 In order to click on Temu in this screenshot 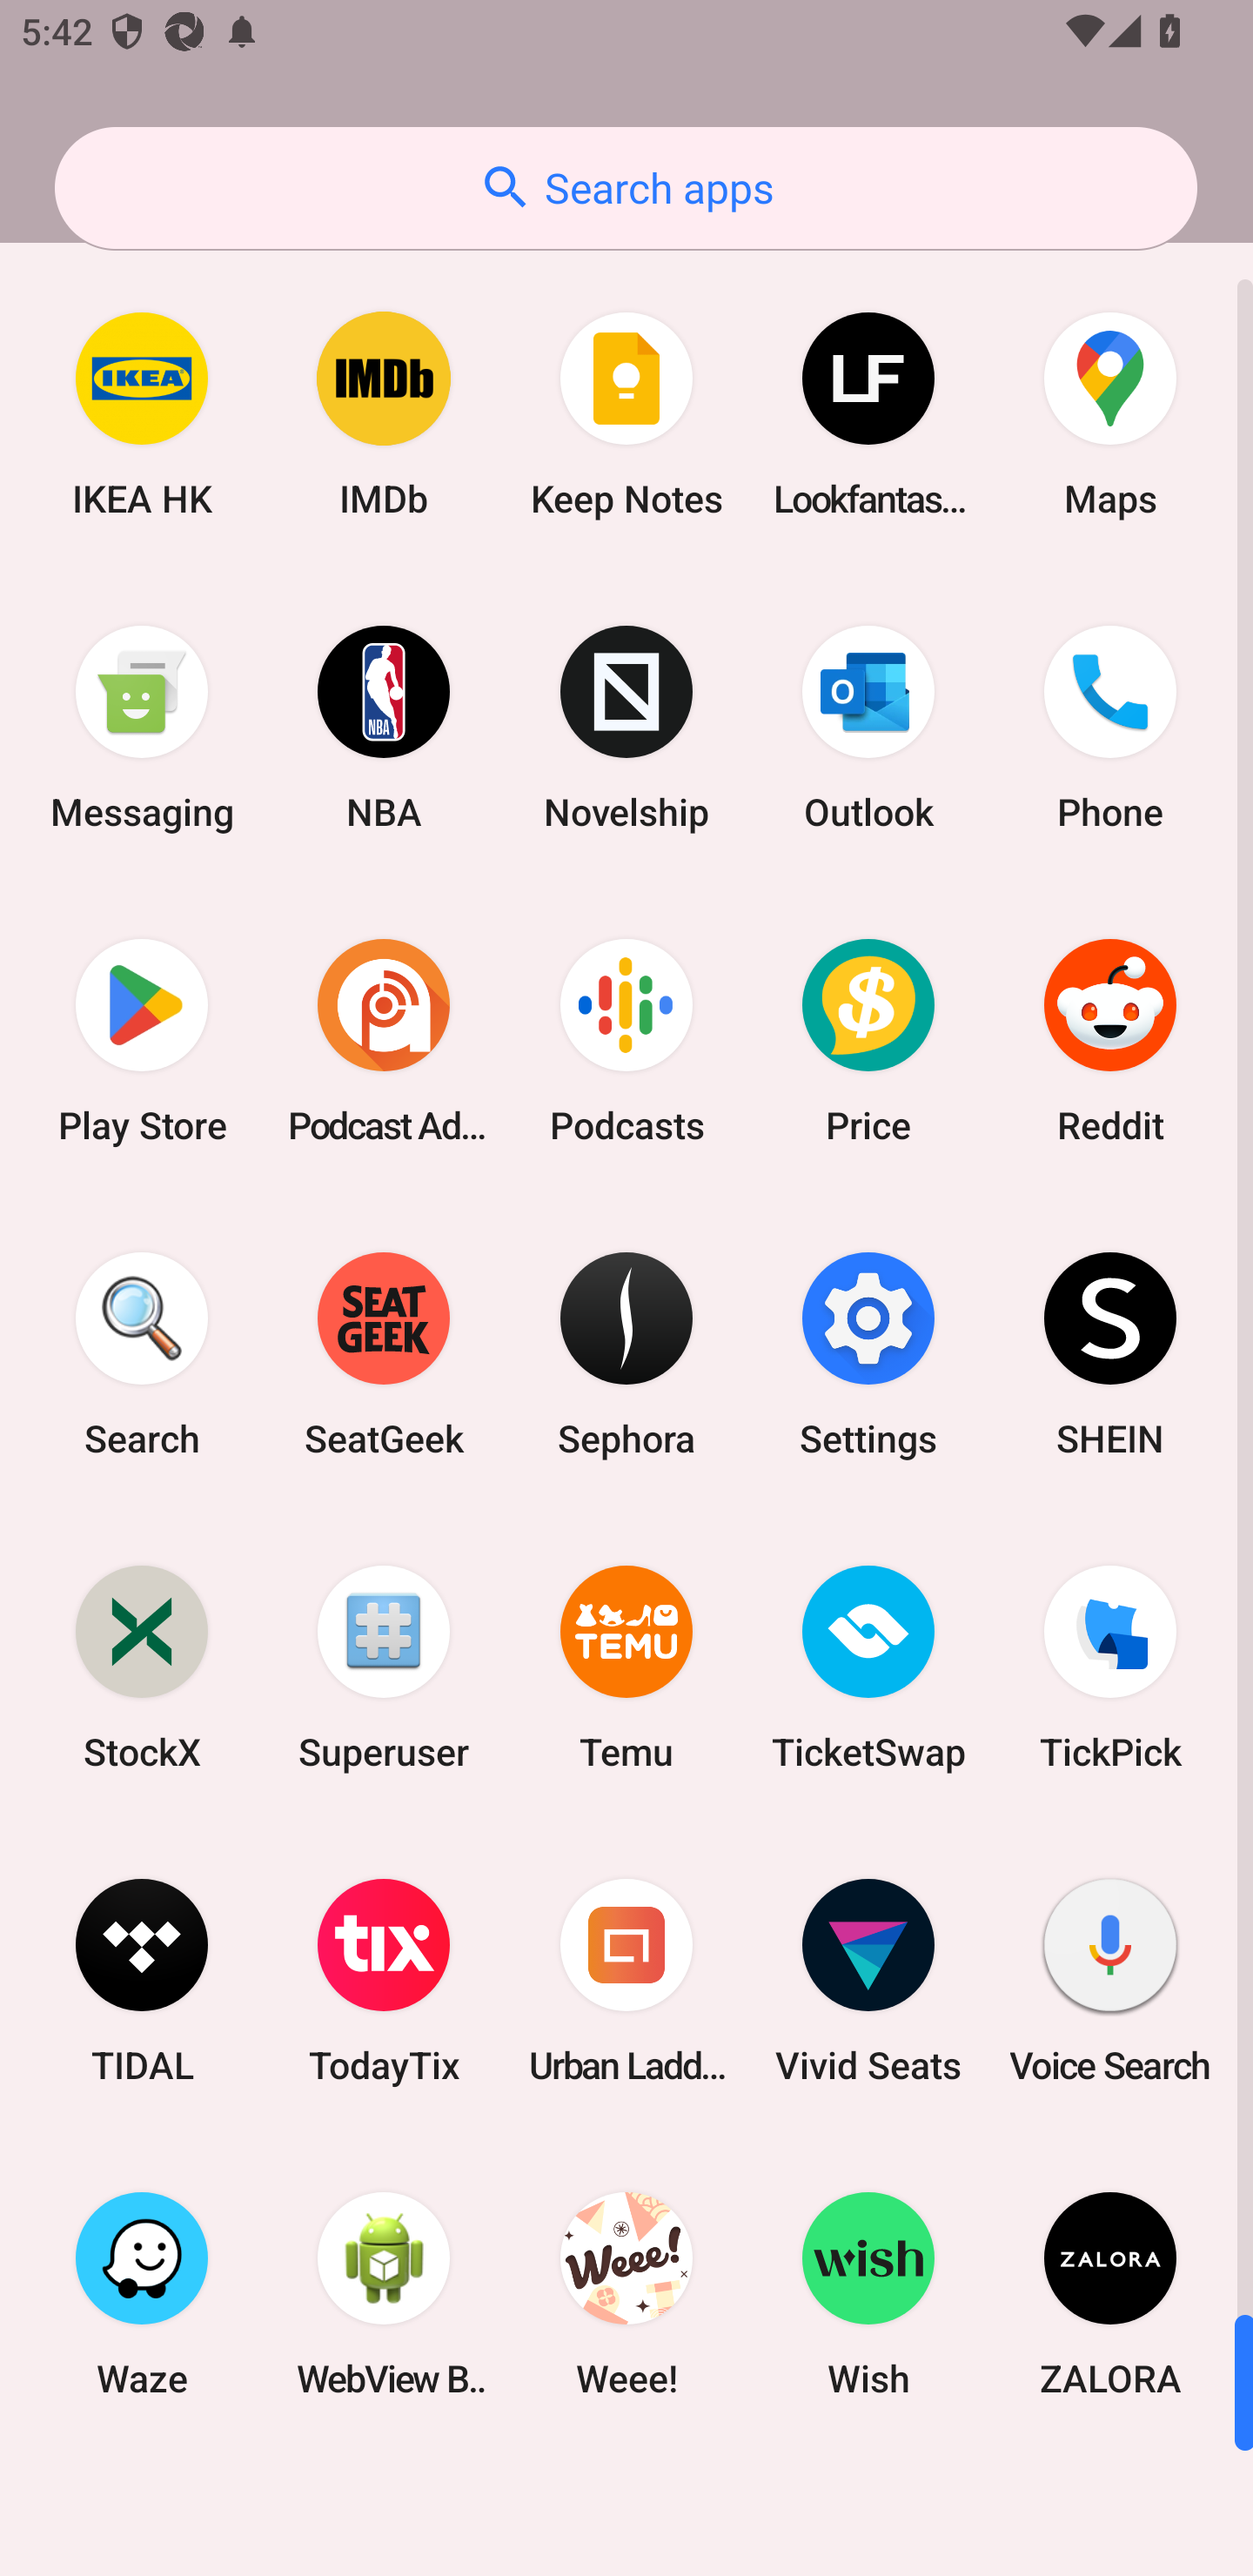, I will do `click(626, 1666)`.